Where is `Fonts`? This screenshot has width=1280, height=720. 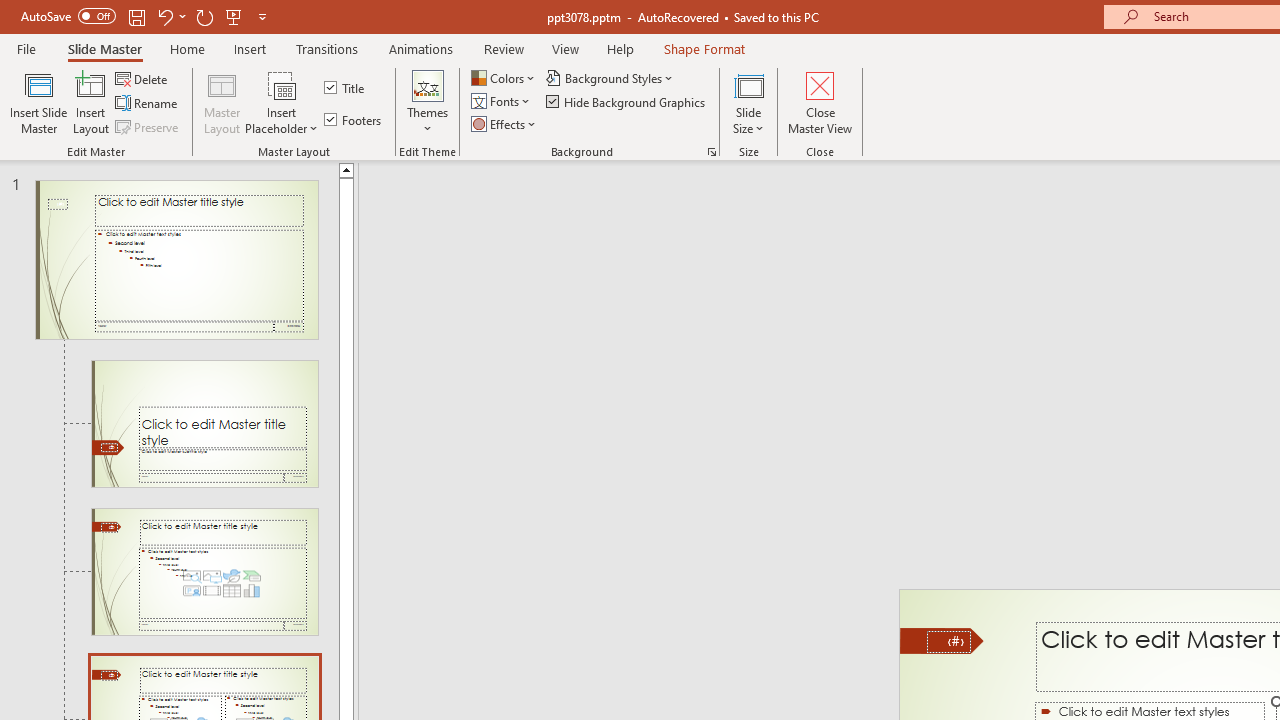 Fonts is located at coordinates (502, 102).